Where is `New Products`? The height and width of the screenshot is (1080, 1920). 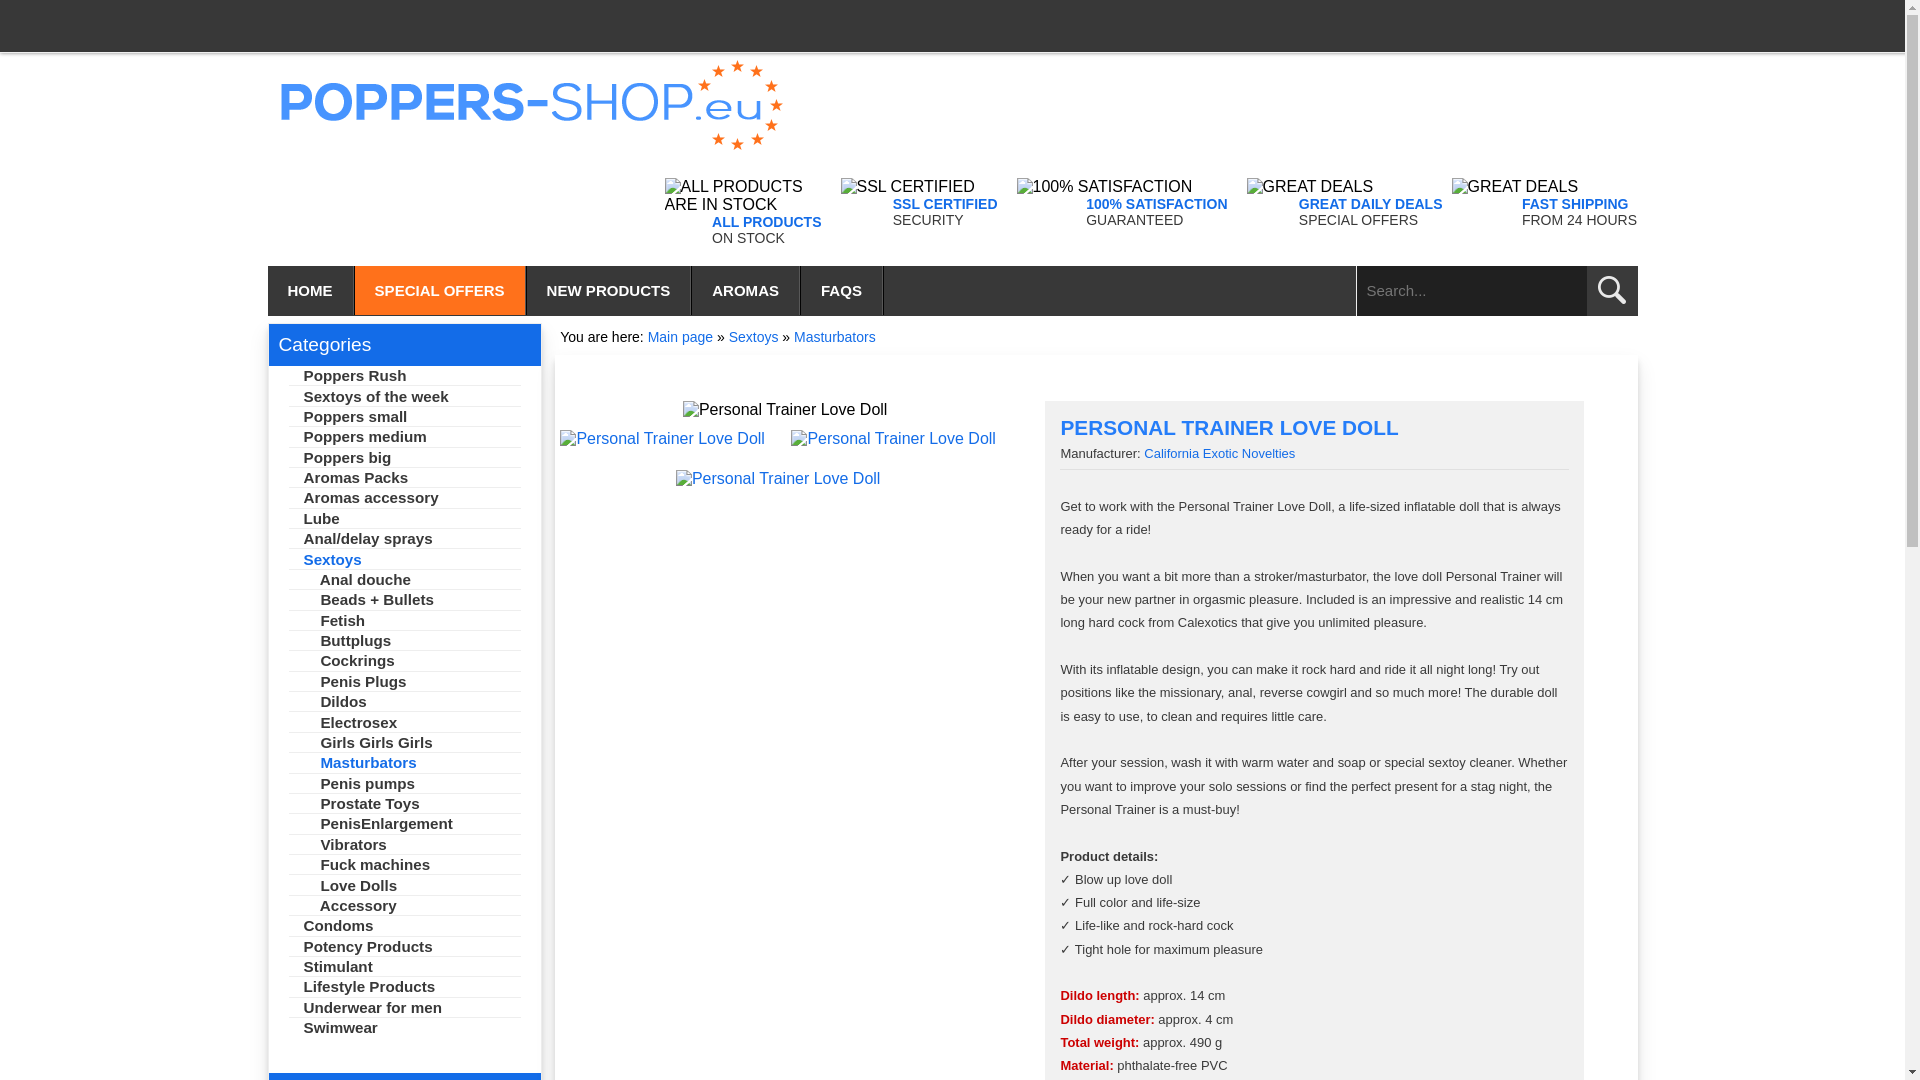 New Products is located at coordinates (610, 290).